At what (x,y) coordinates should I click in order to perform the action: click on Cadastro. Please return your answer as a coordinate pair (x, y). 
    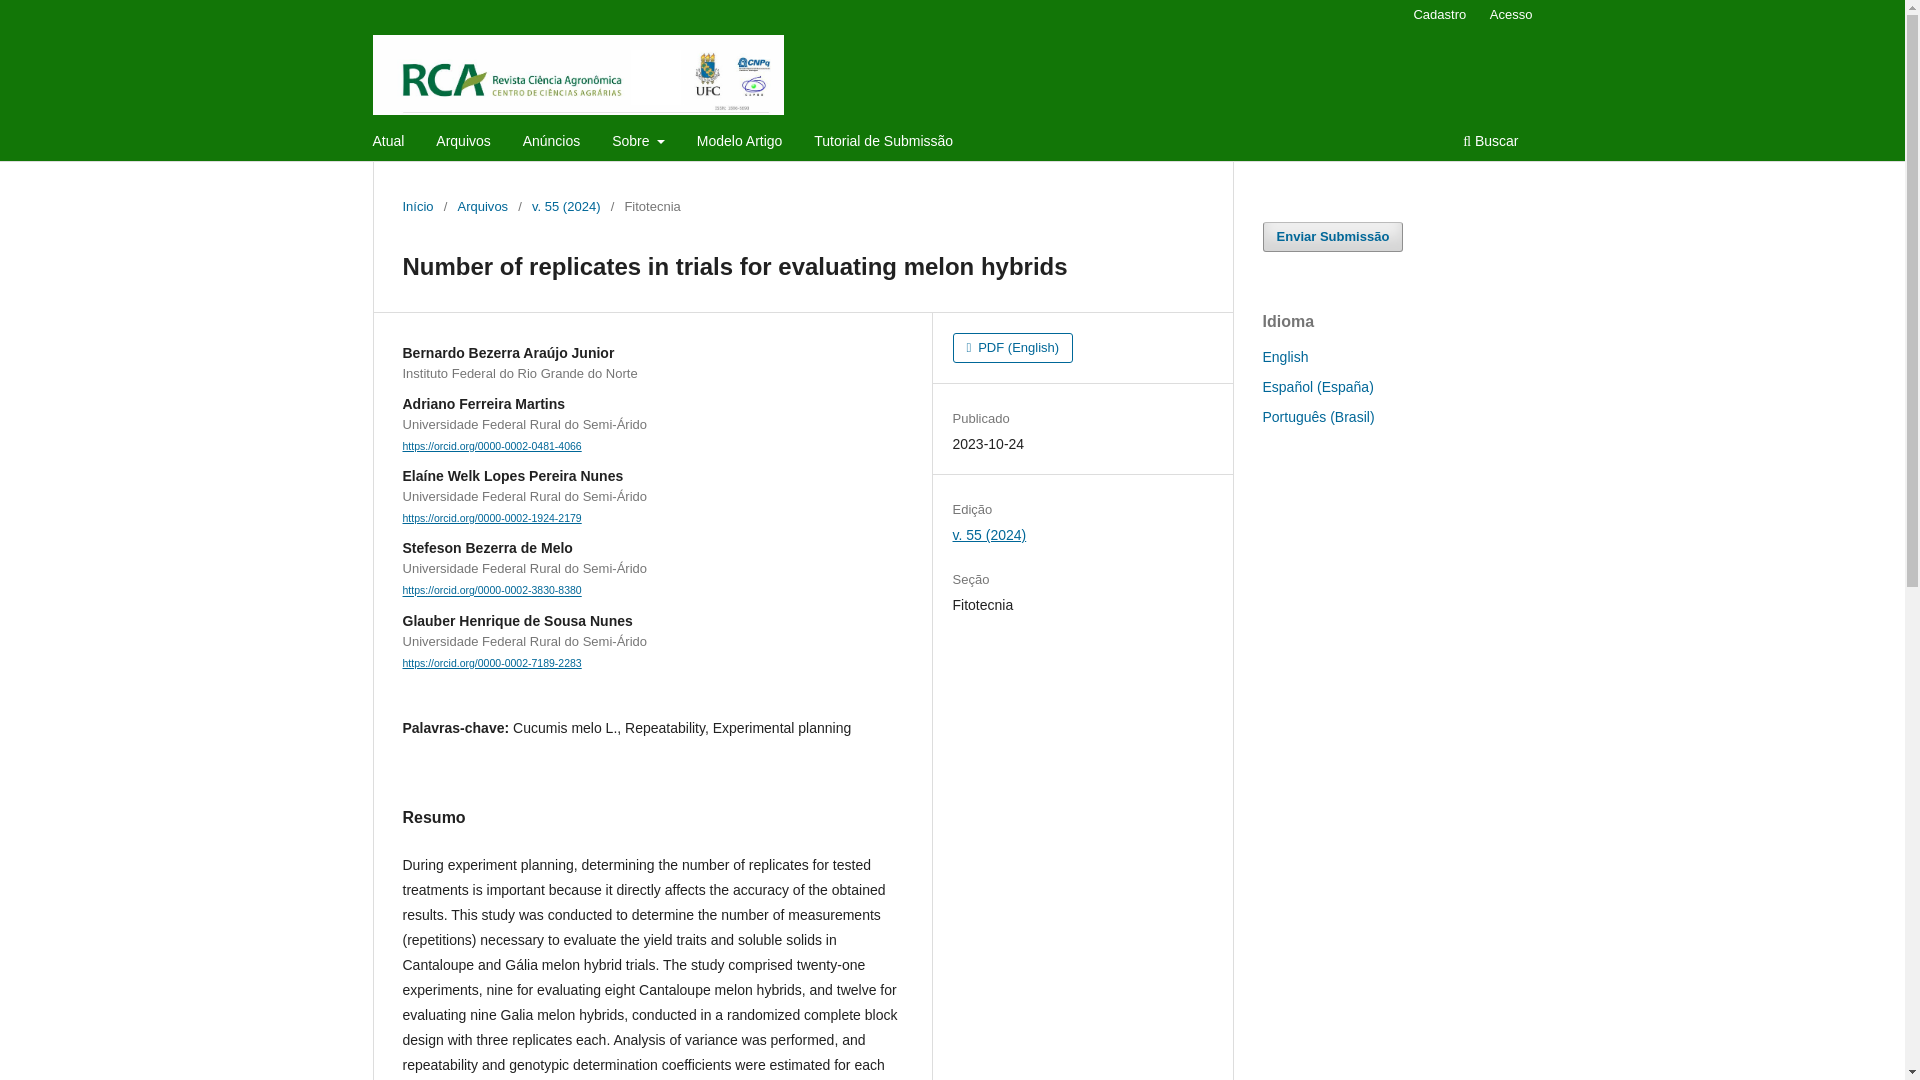
    Looking at the image, I should click on (1440, 15).